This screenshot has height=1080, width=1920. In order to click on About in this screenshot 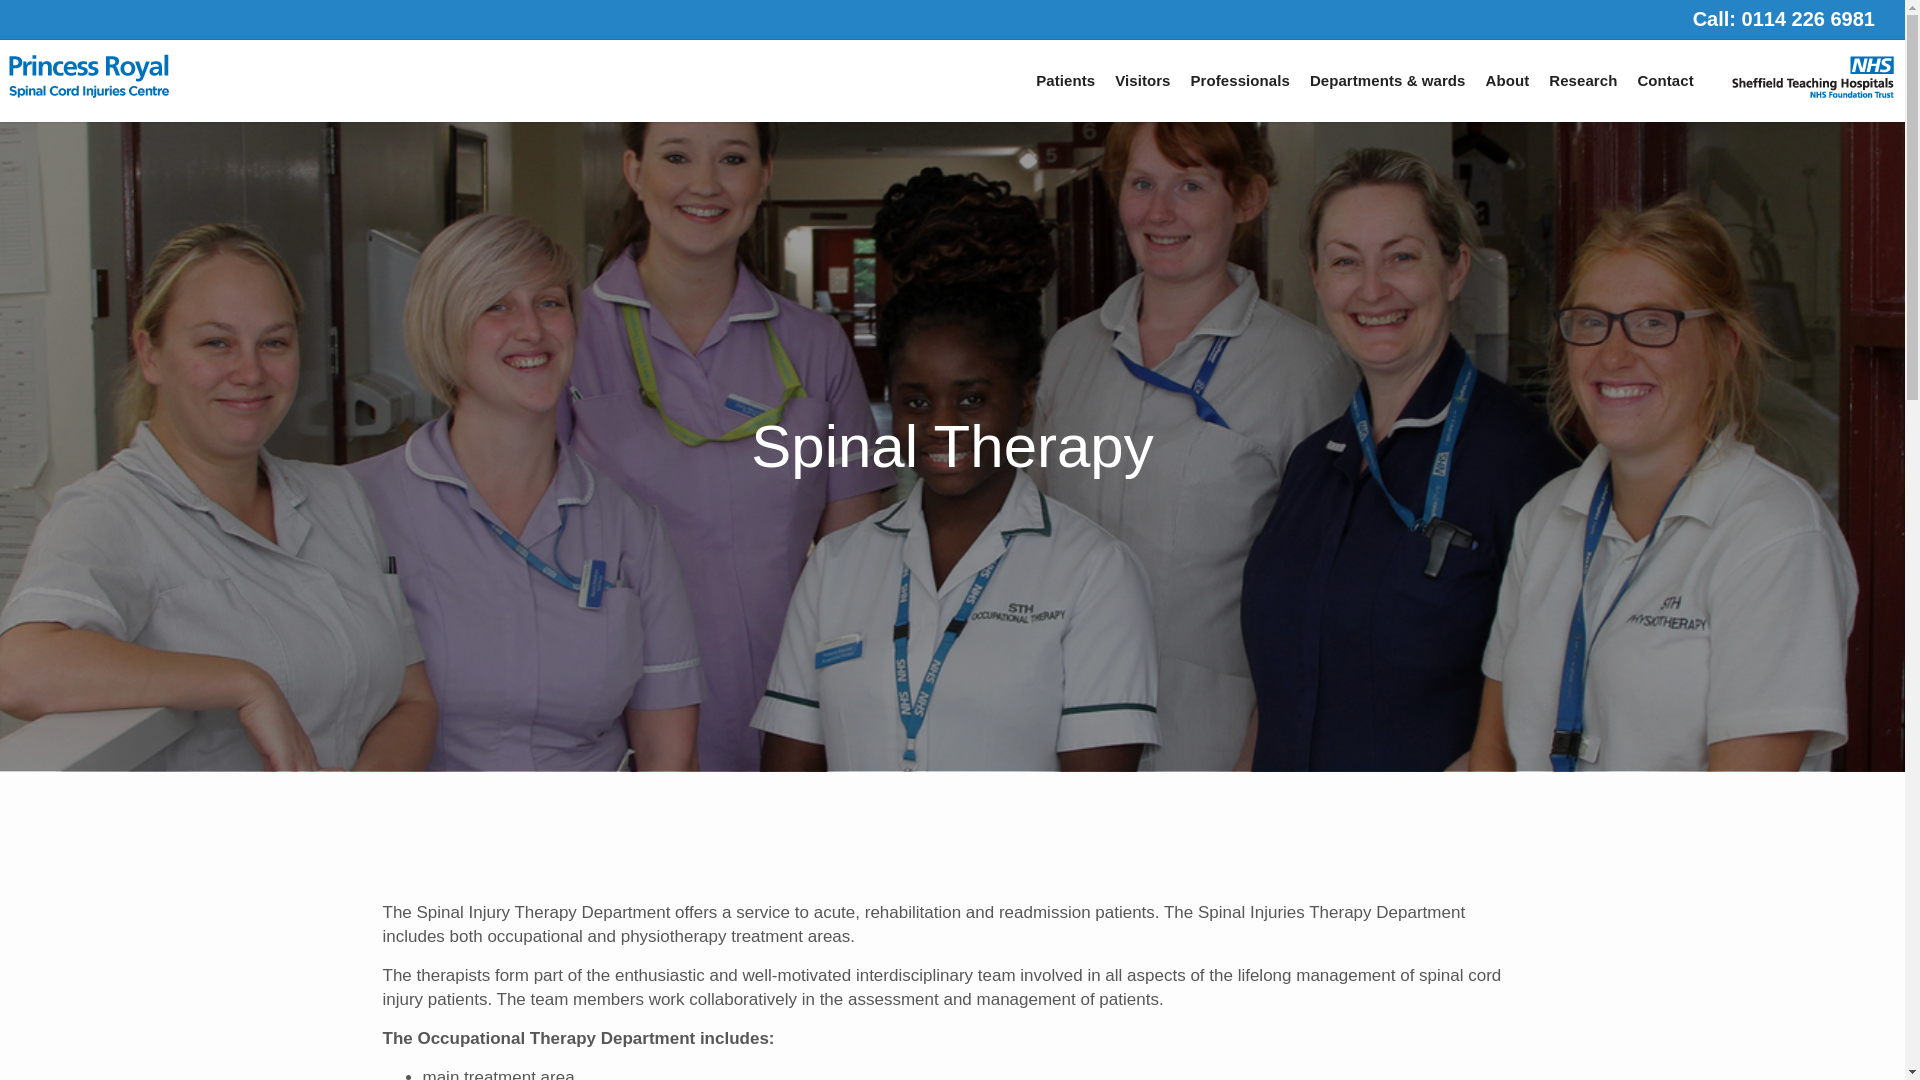, I will do `click(1508, 80)`.